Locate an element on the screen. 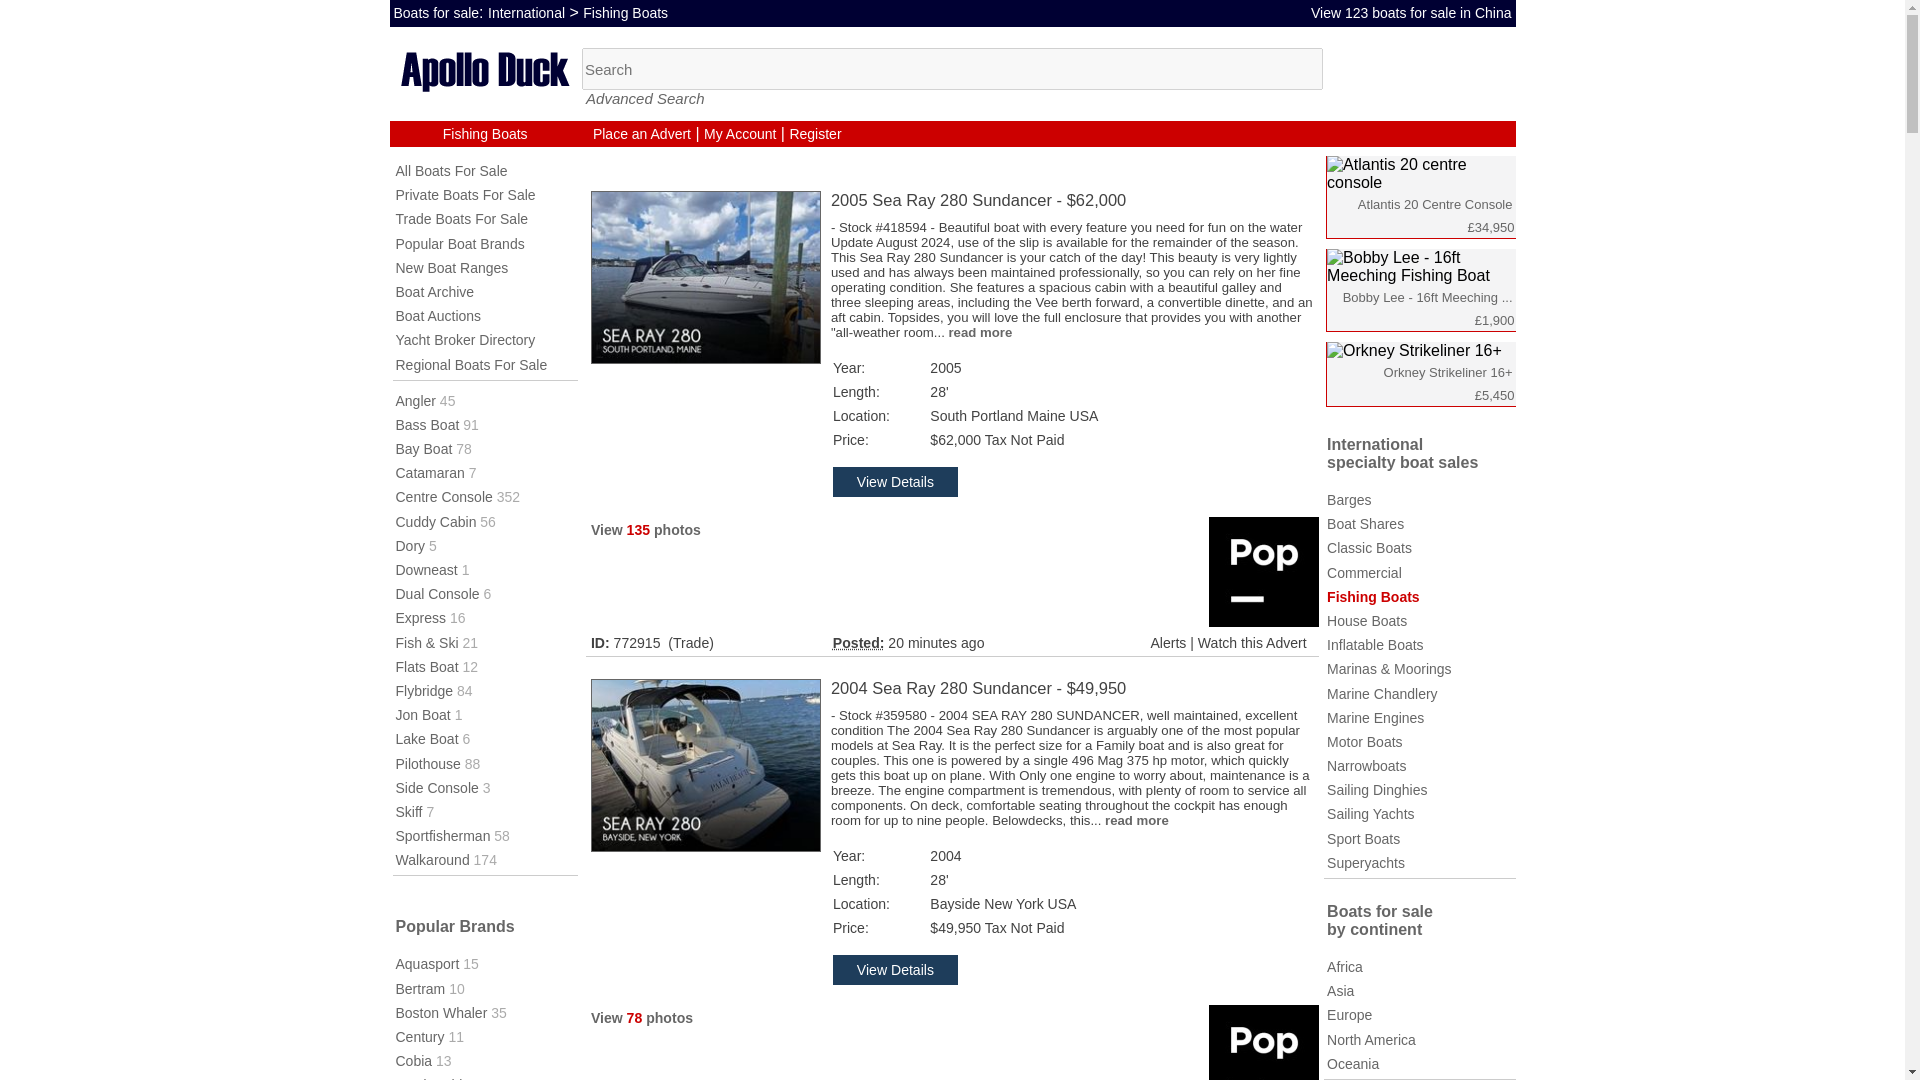 The width and height of the screenshot is (1920, 1080). Side Console is located at coordinates (436, 787).